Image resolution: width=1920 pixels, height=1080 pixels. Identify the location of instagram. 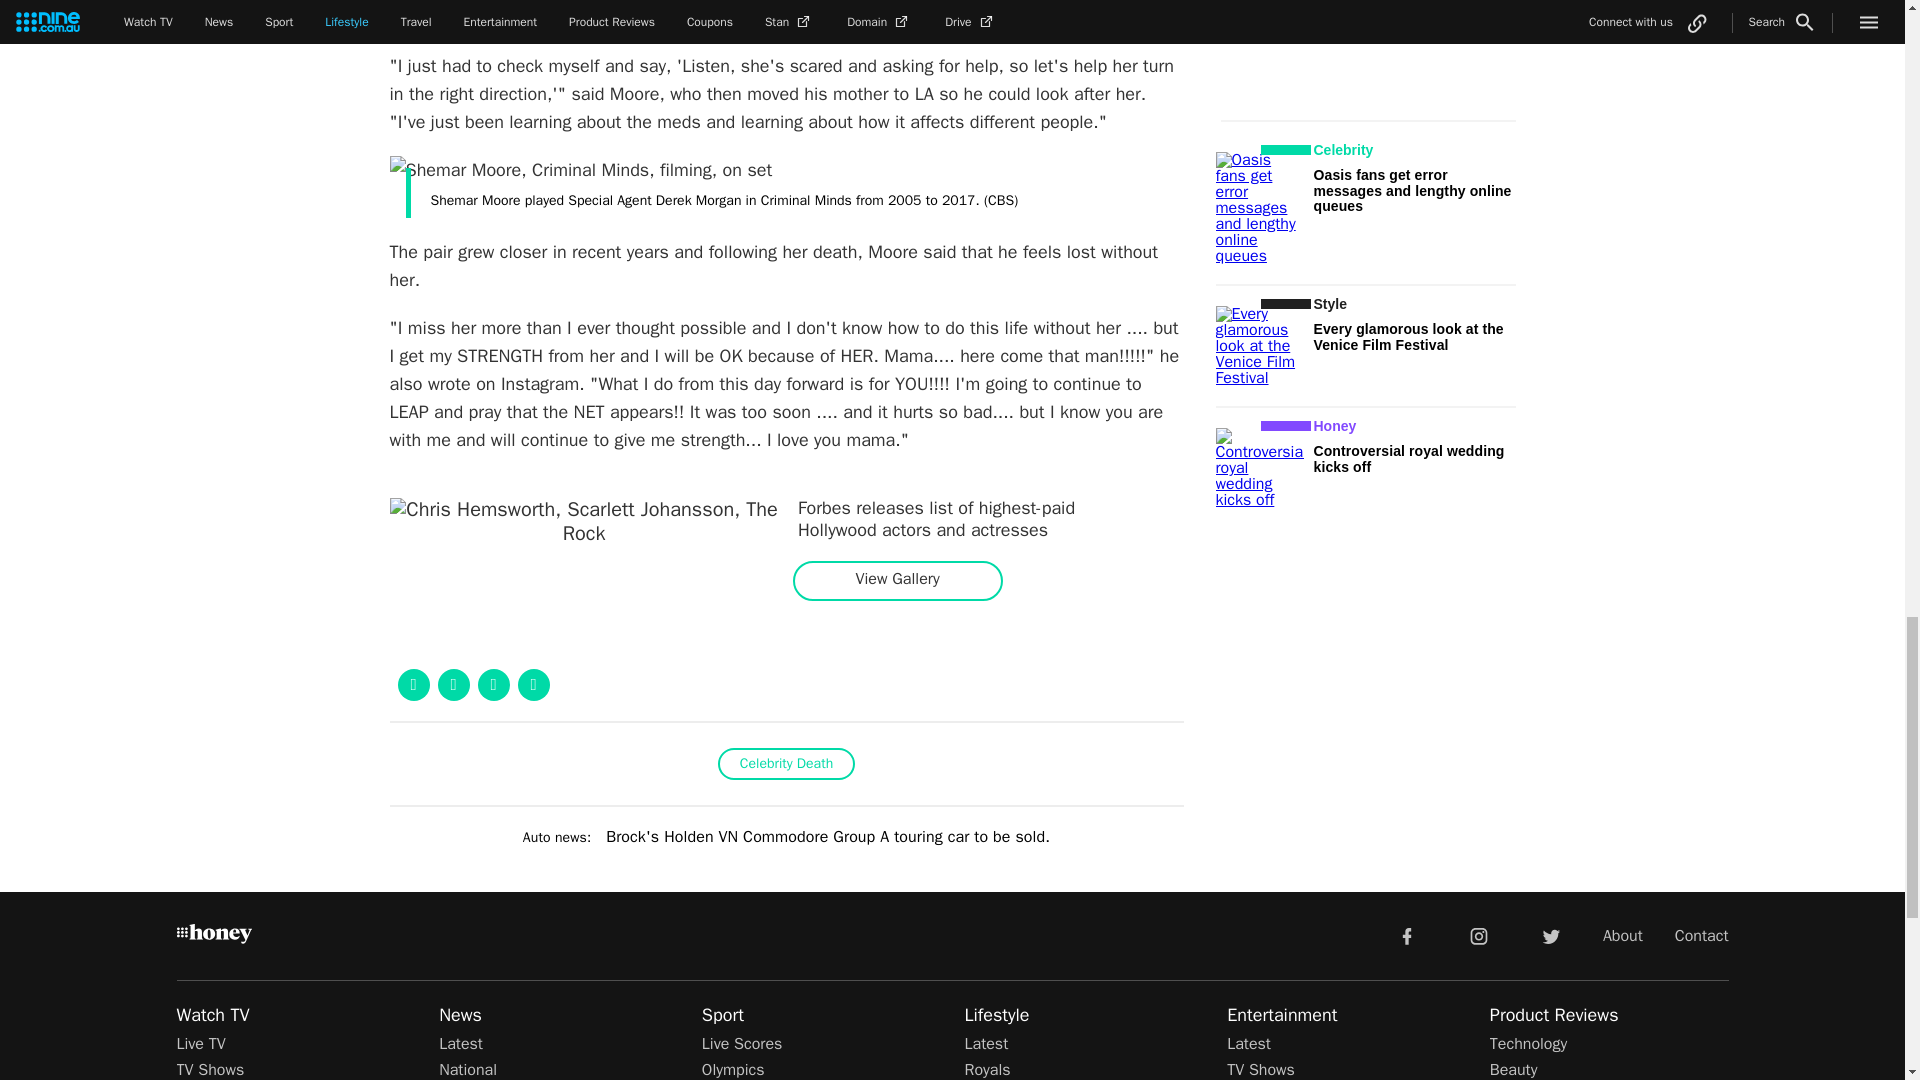
(1479, 934).